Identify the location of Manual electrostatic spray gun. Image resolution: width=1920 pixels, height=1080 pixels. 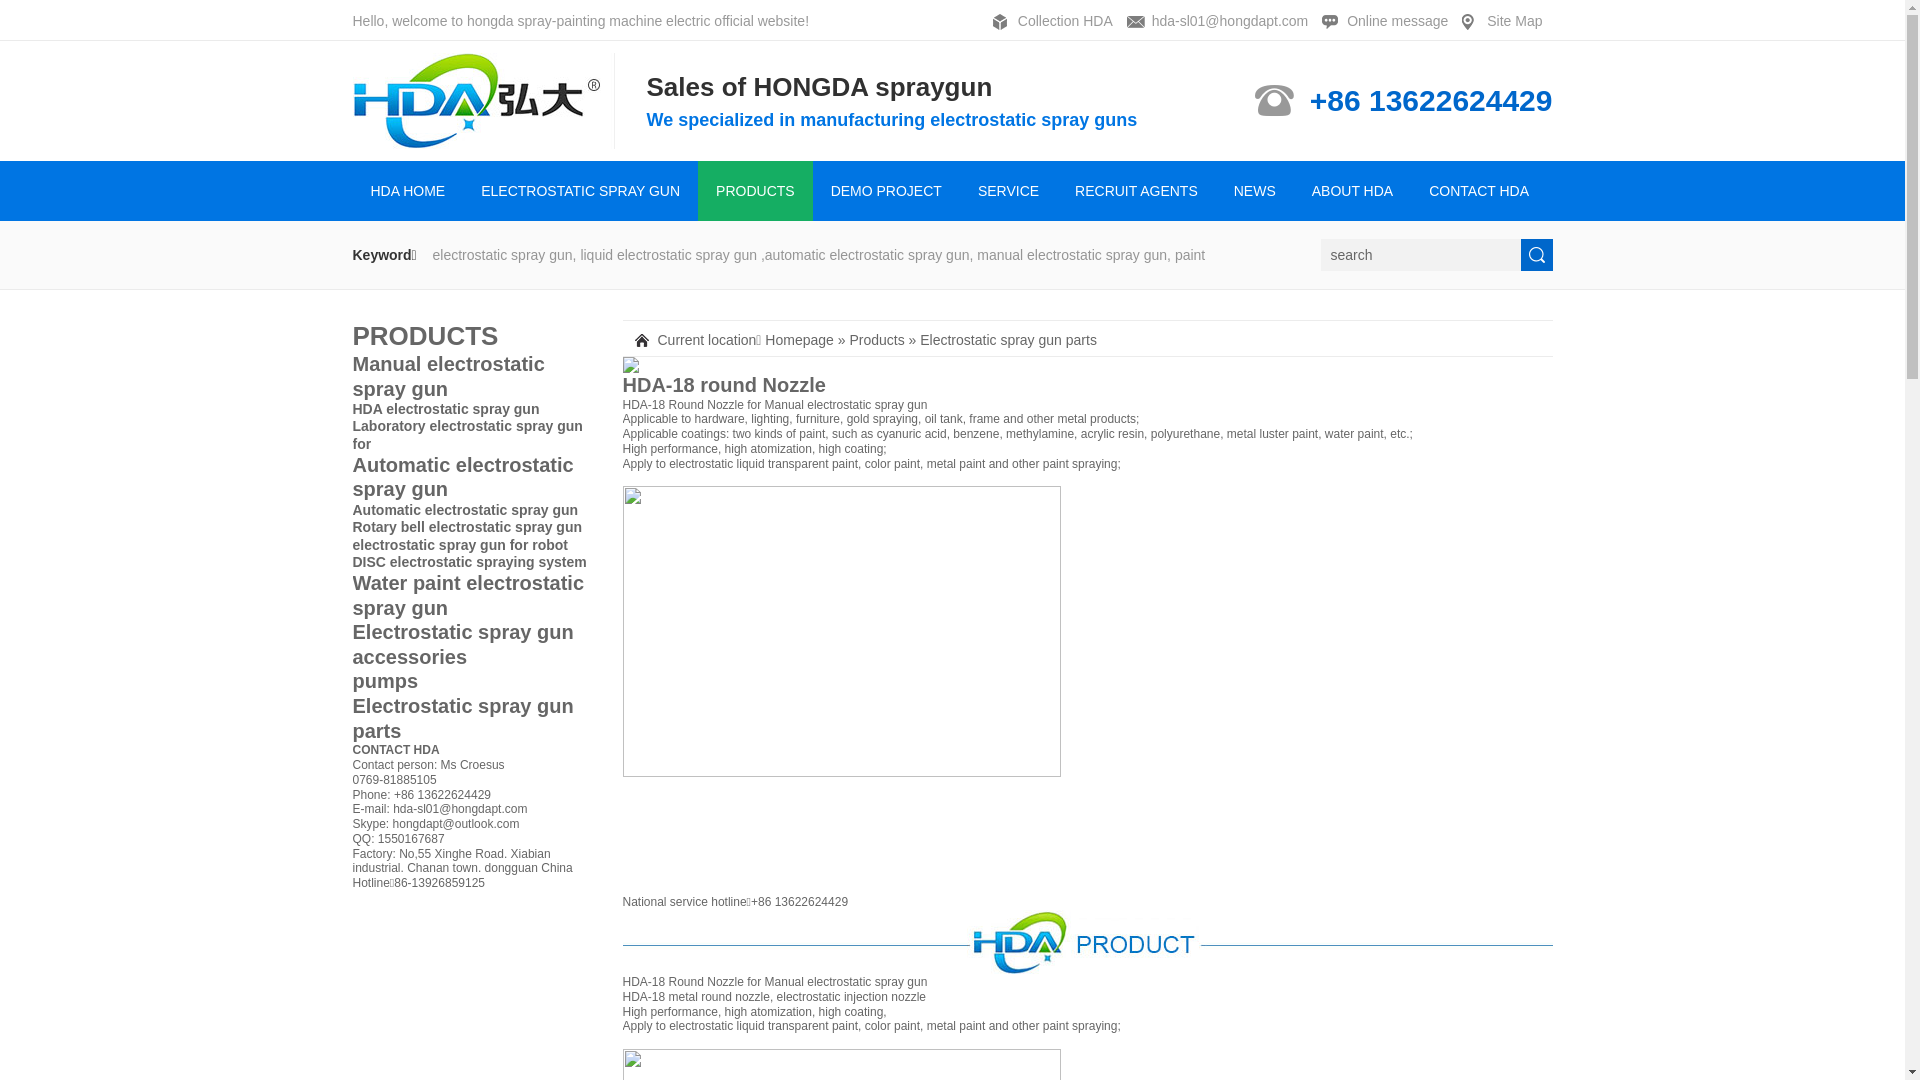
(474, 376).